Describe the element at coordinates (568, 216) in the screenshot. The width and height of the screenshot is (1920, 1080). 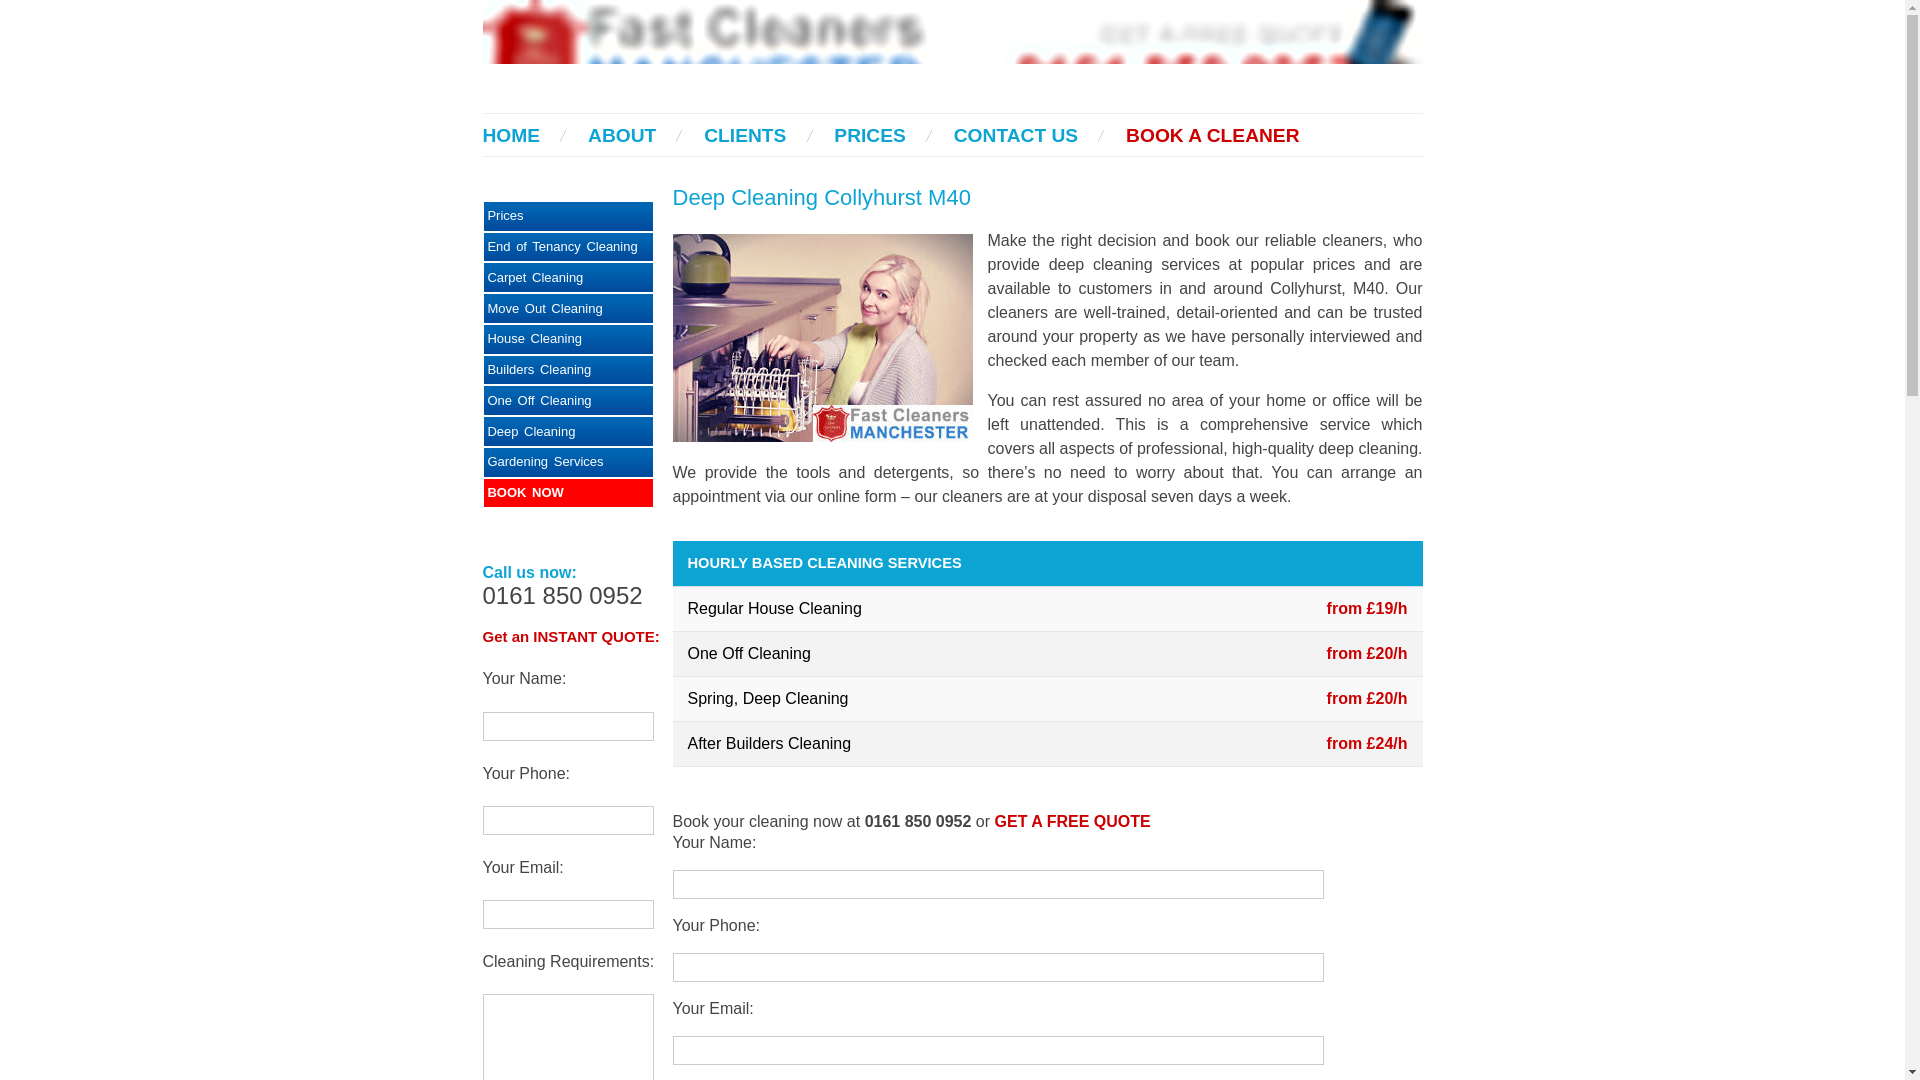
I see `Prices` at that location.